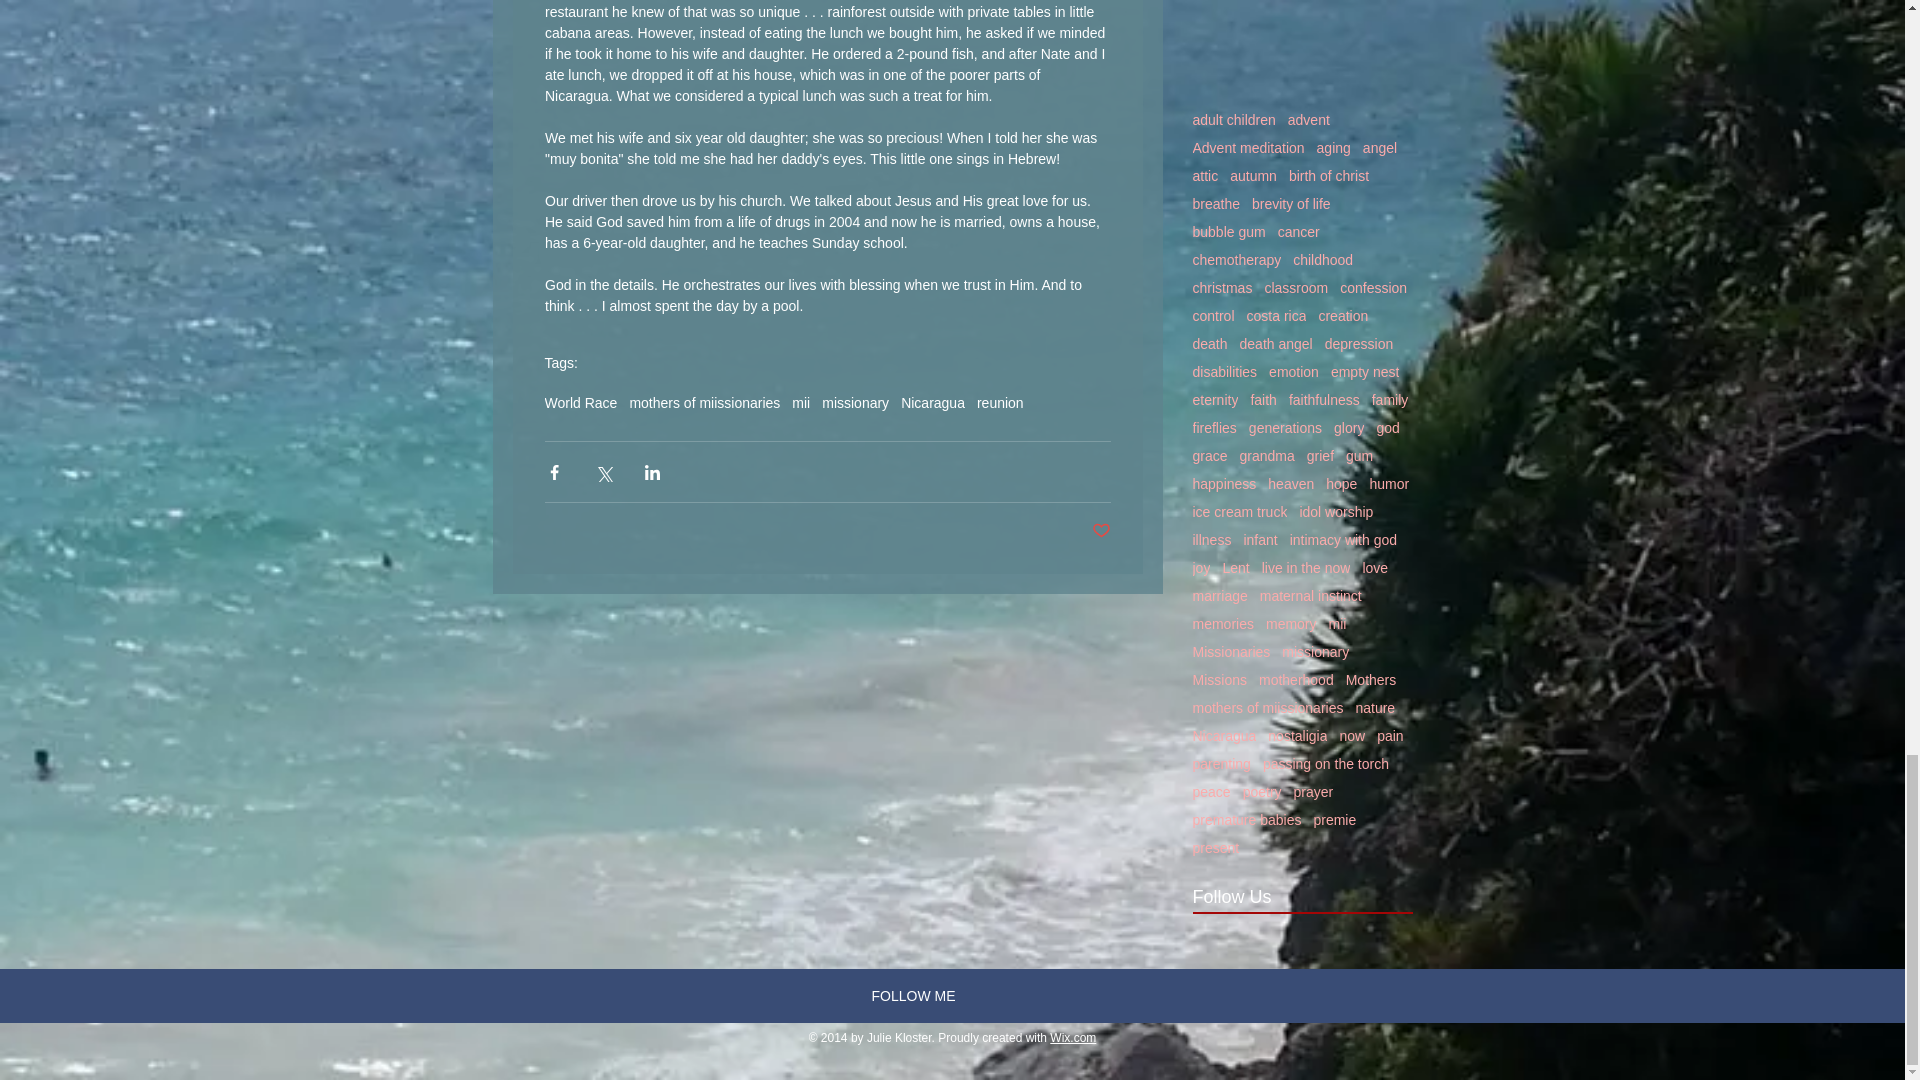 The height and width of the screenshot is (1080, 1920). What do you see at coordinates (932, 403) in the screenshot?
I see `Nicaragua` at bounding box center [932, 403].